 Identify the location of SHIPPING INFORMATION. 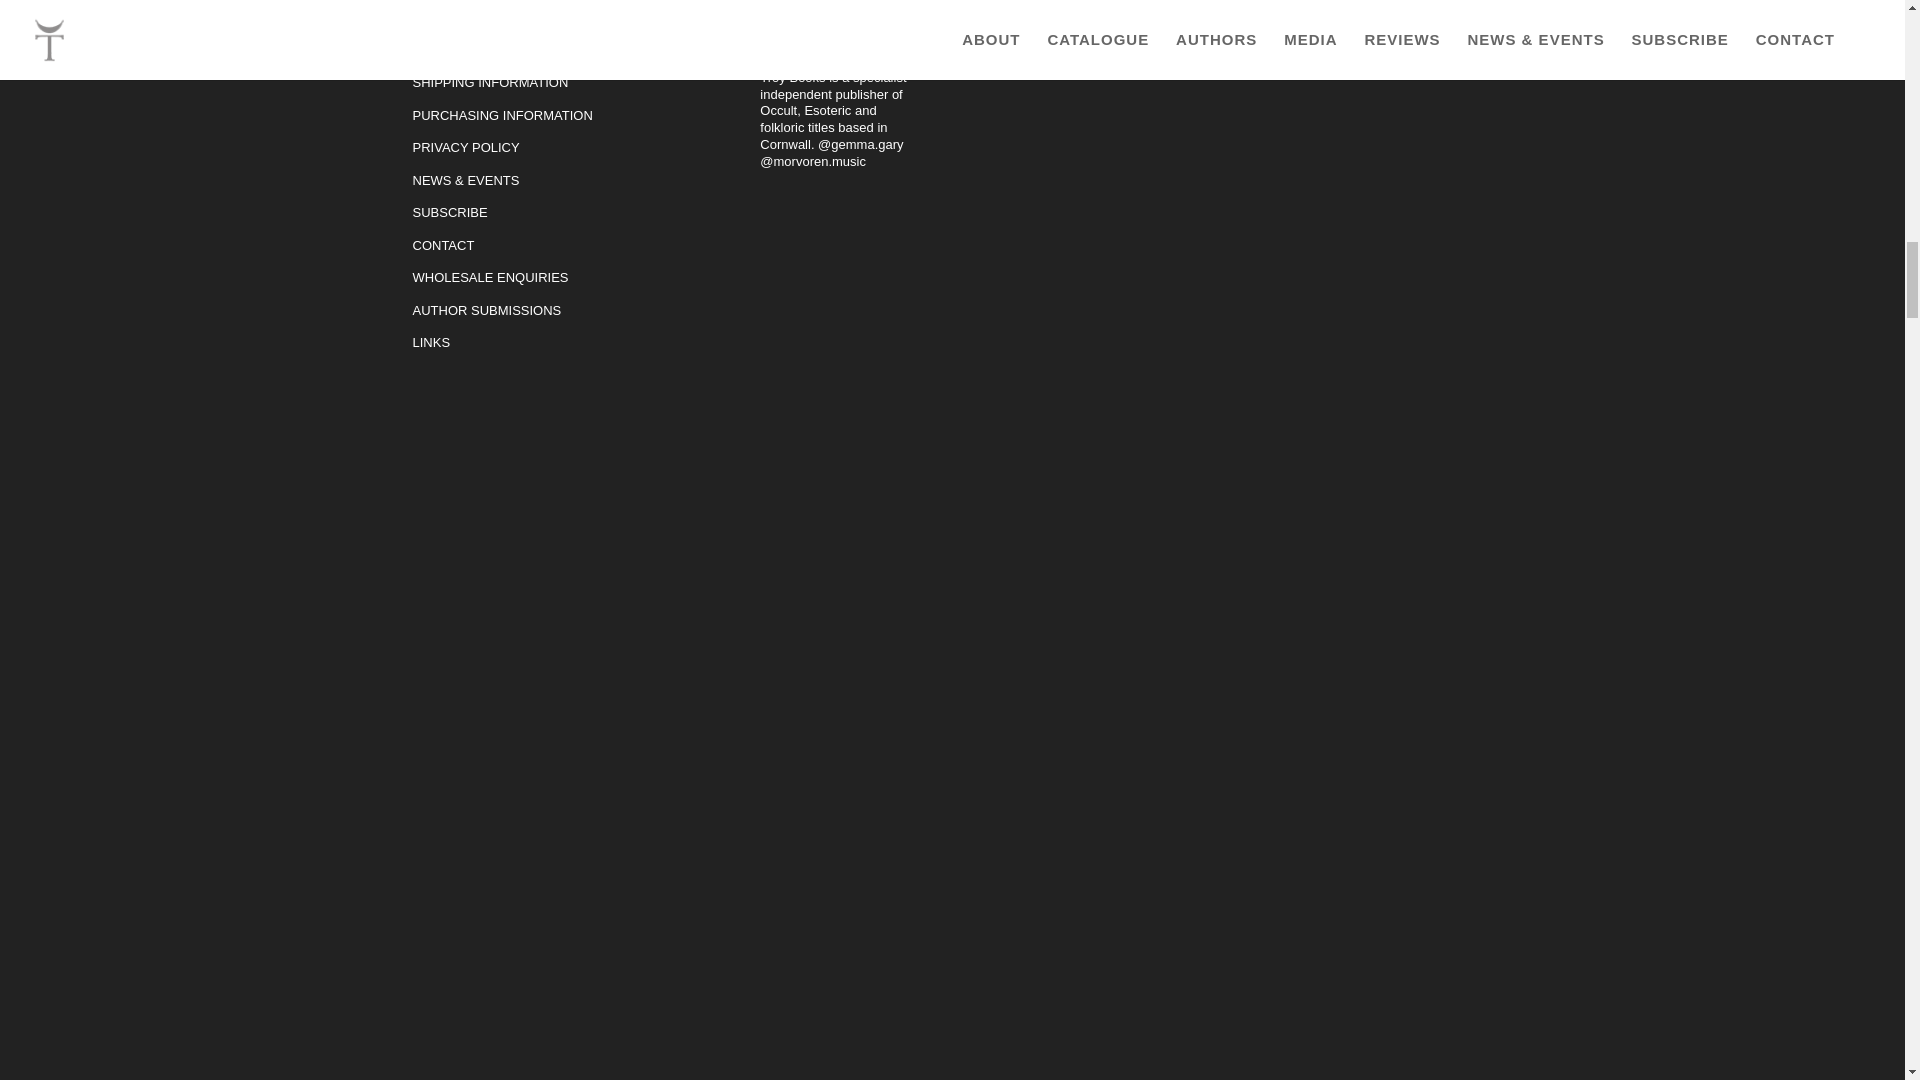
(490, 82).